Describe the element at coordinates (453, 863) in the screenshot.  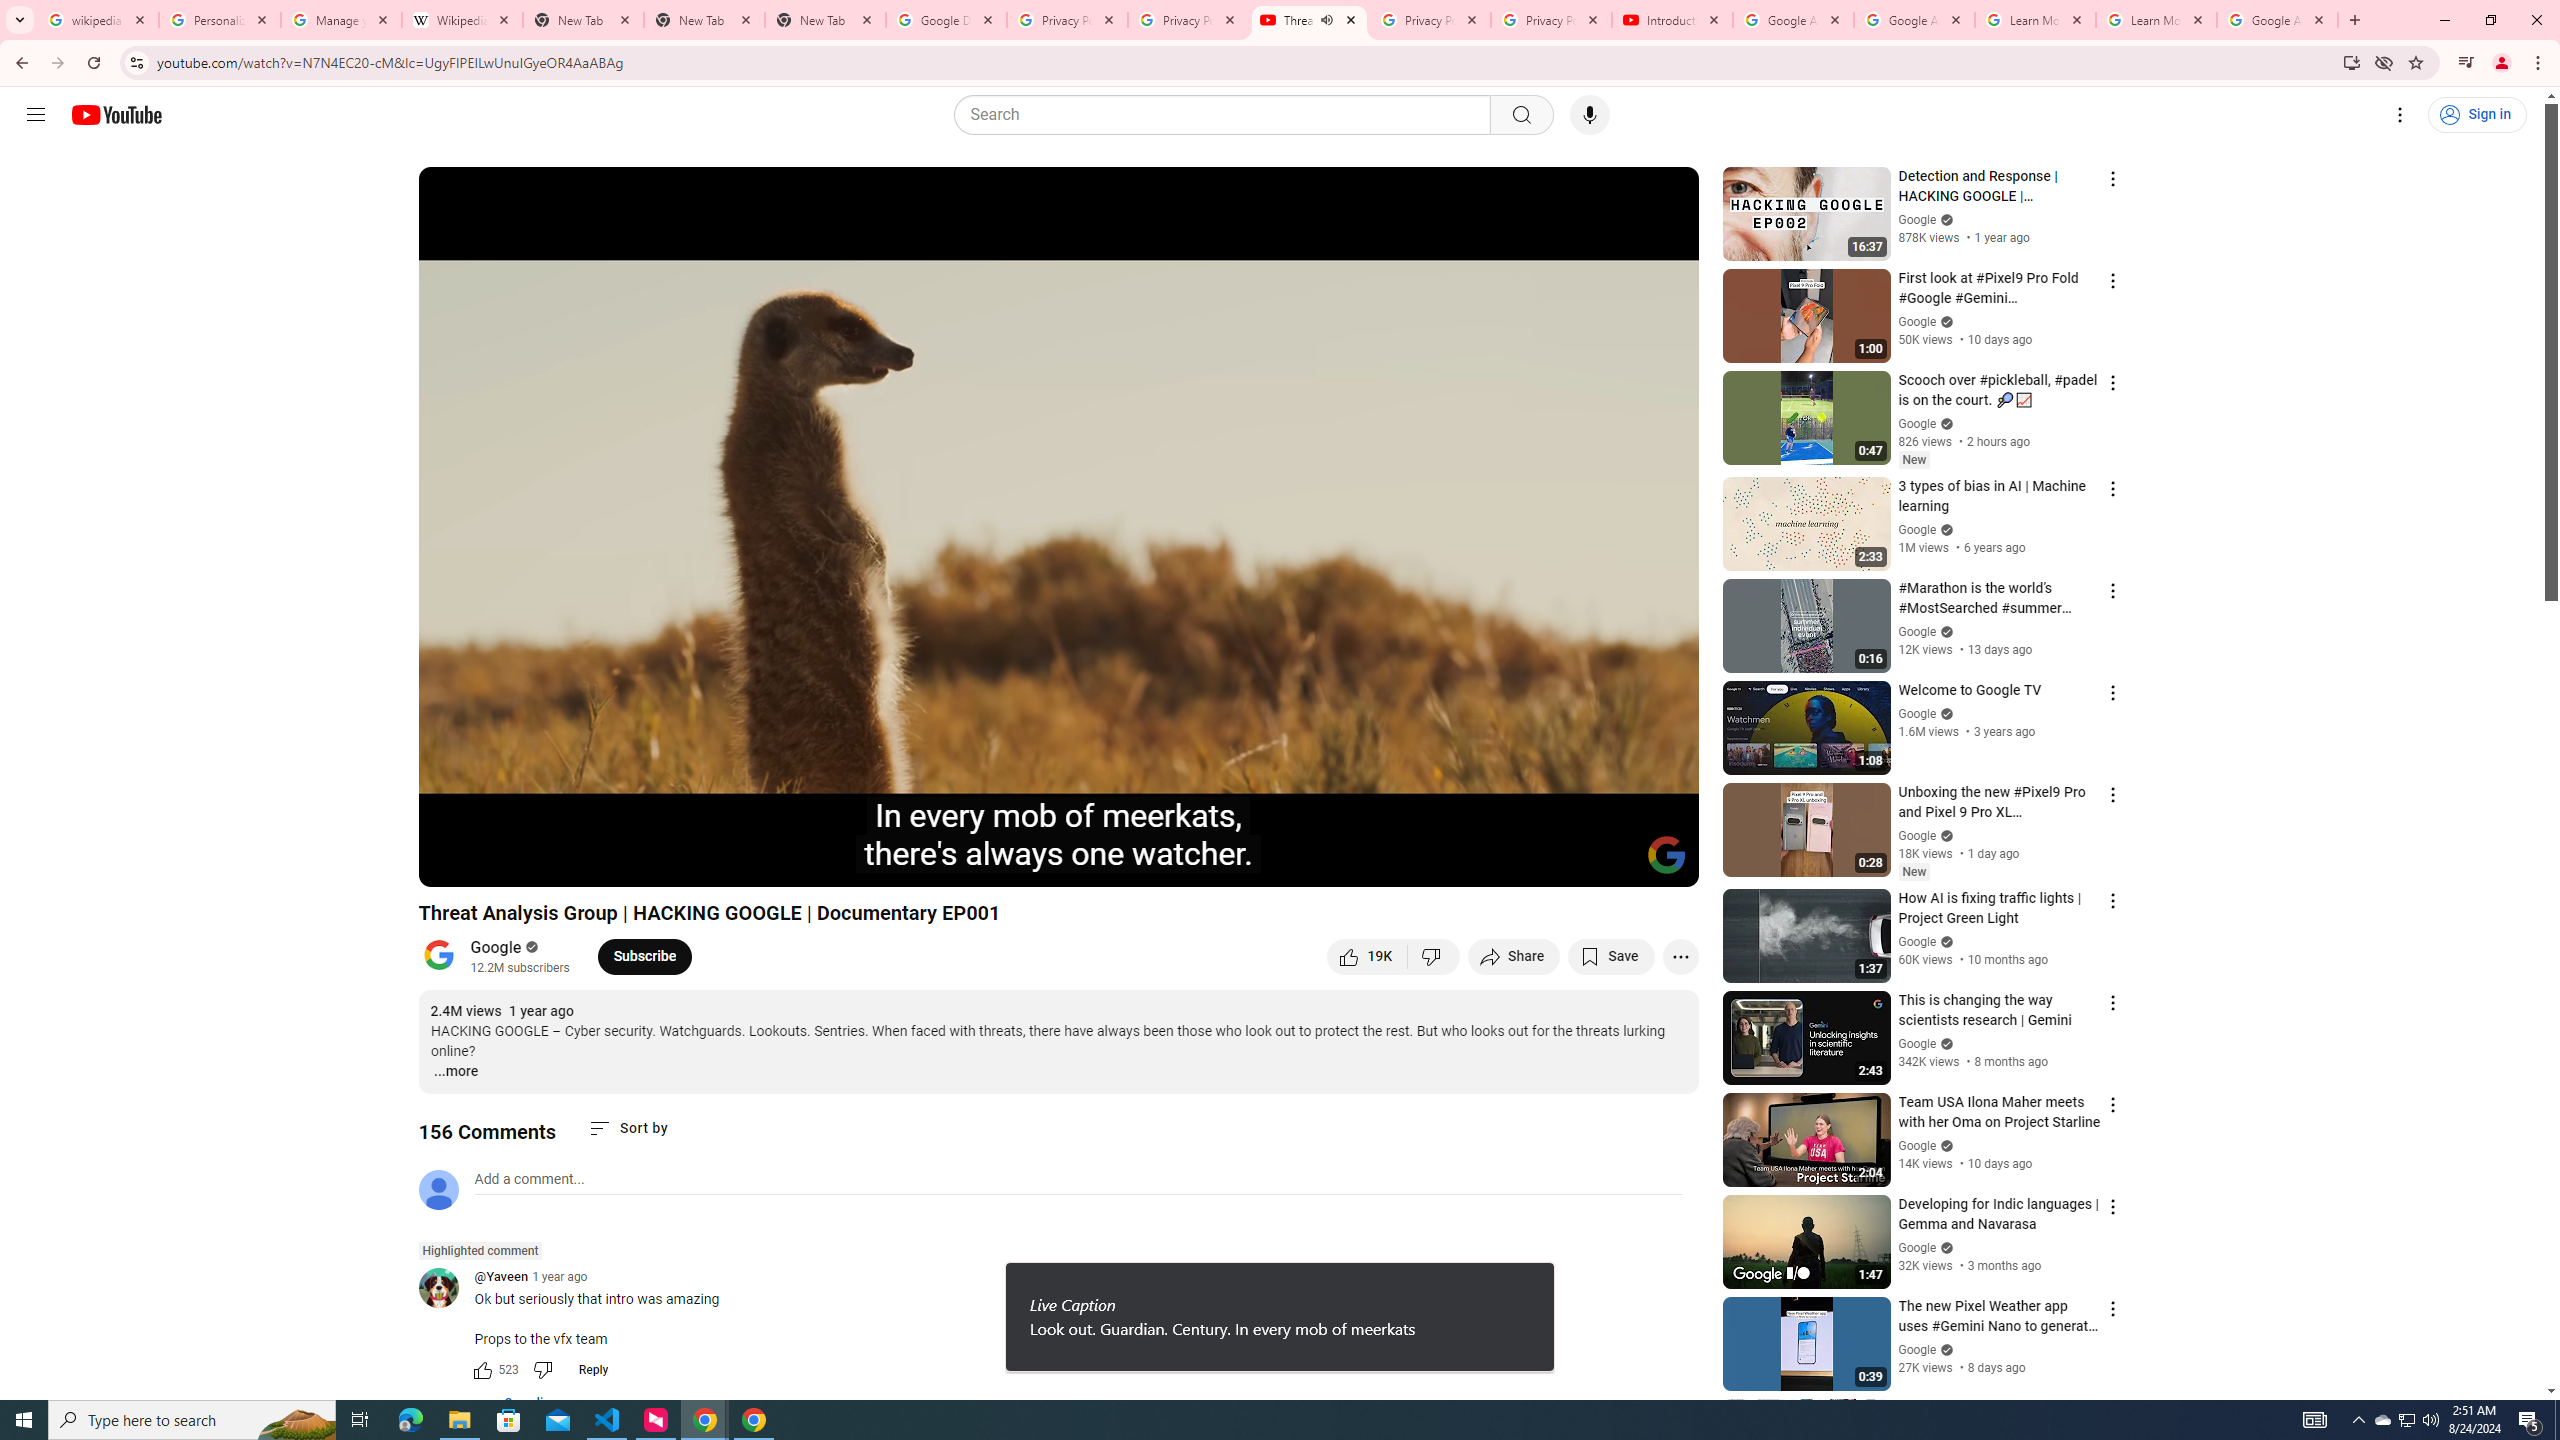
I see `Pause (k)` at that location.